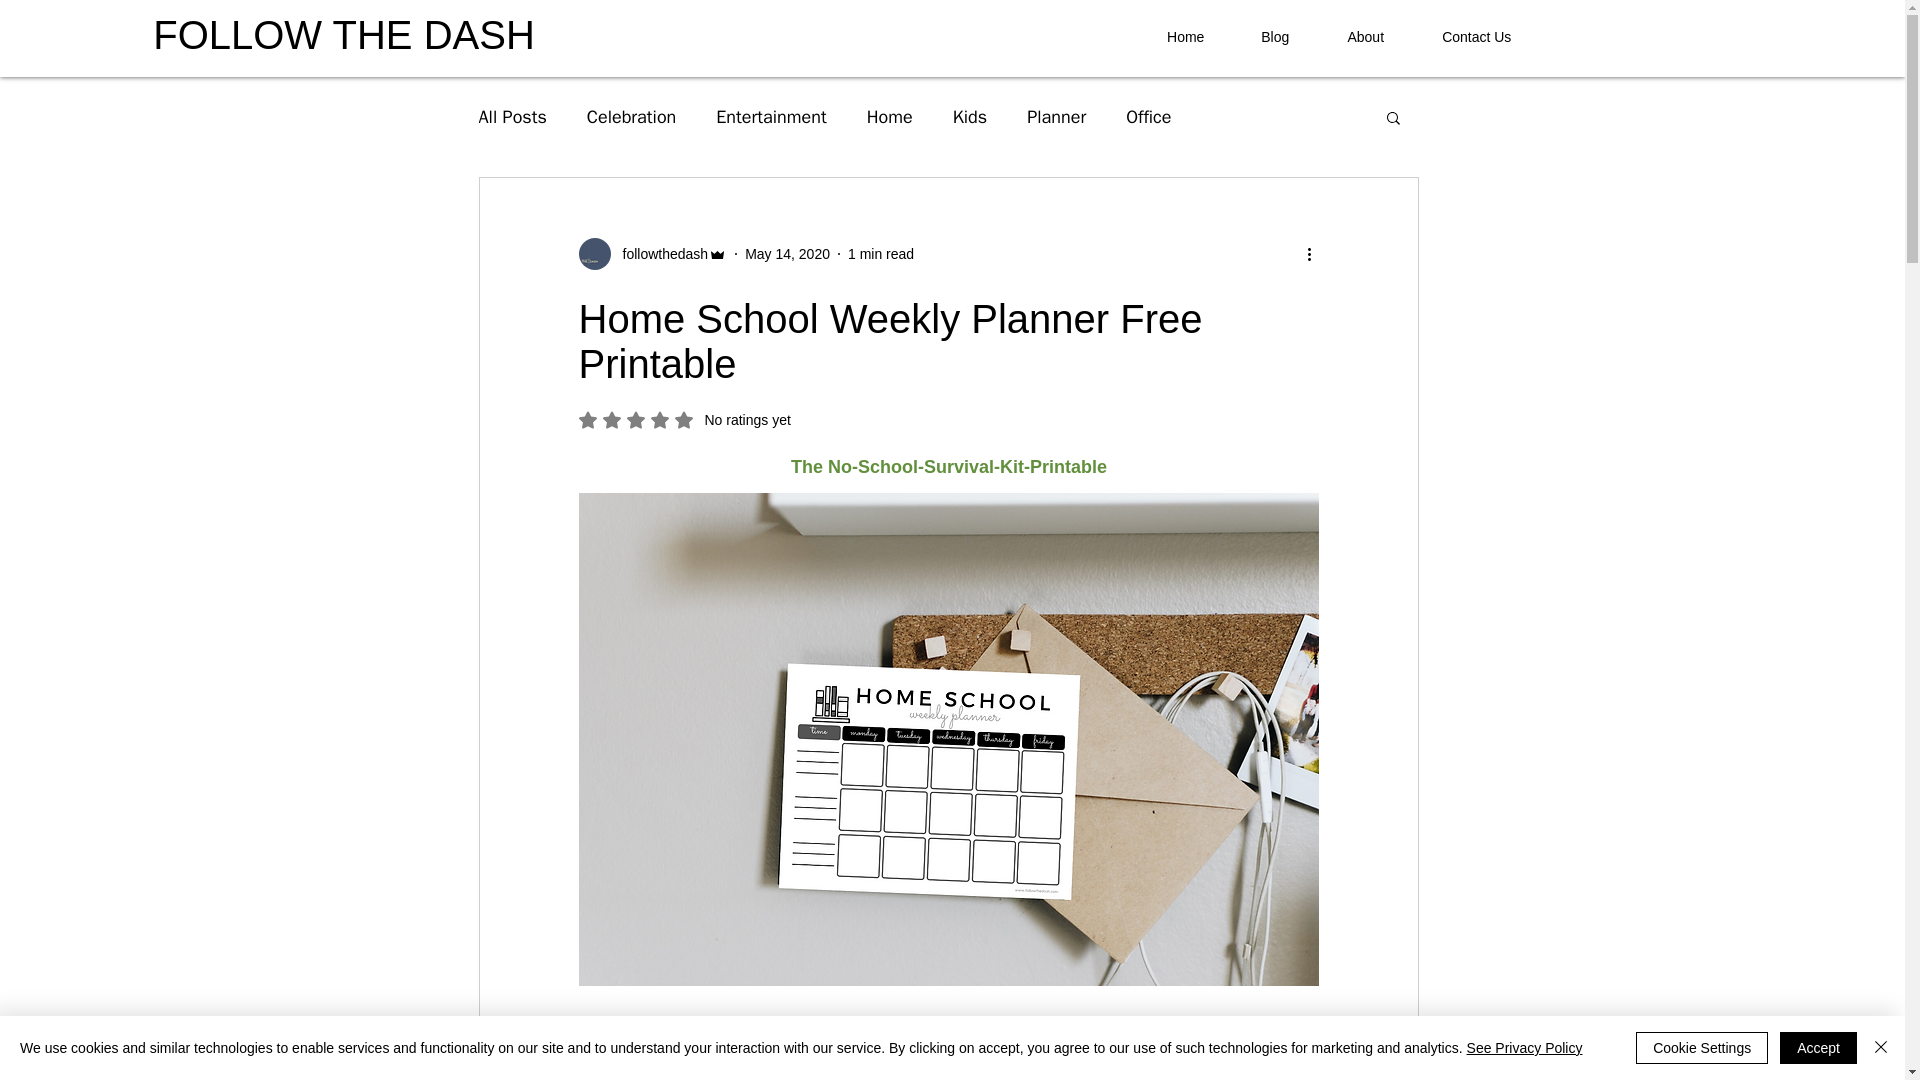 Image resolution: width=1920 pixels, height=1080 pixels. Describe the element at coordinates (683, 420) in the screenshot. I see `Blog` at that location.